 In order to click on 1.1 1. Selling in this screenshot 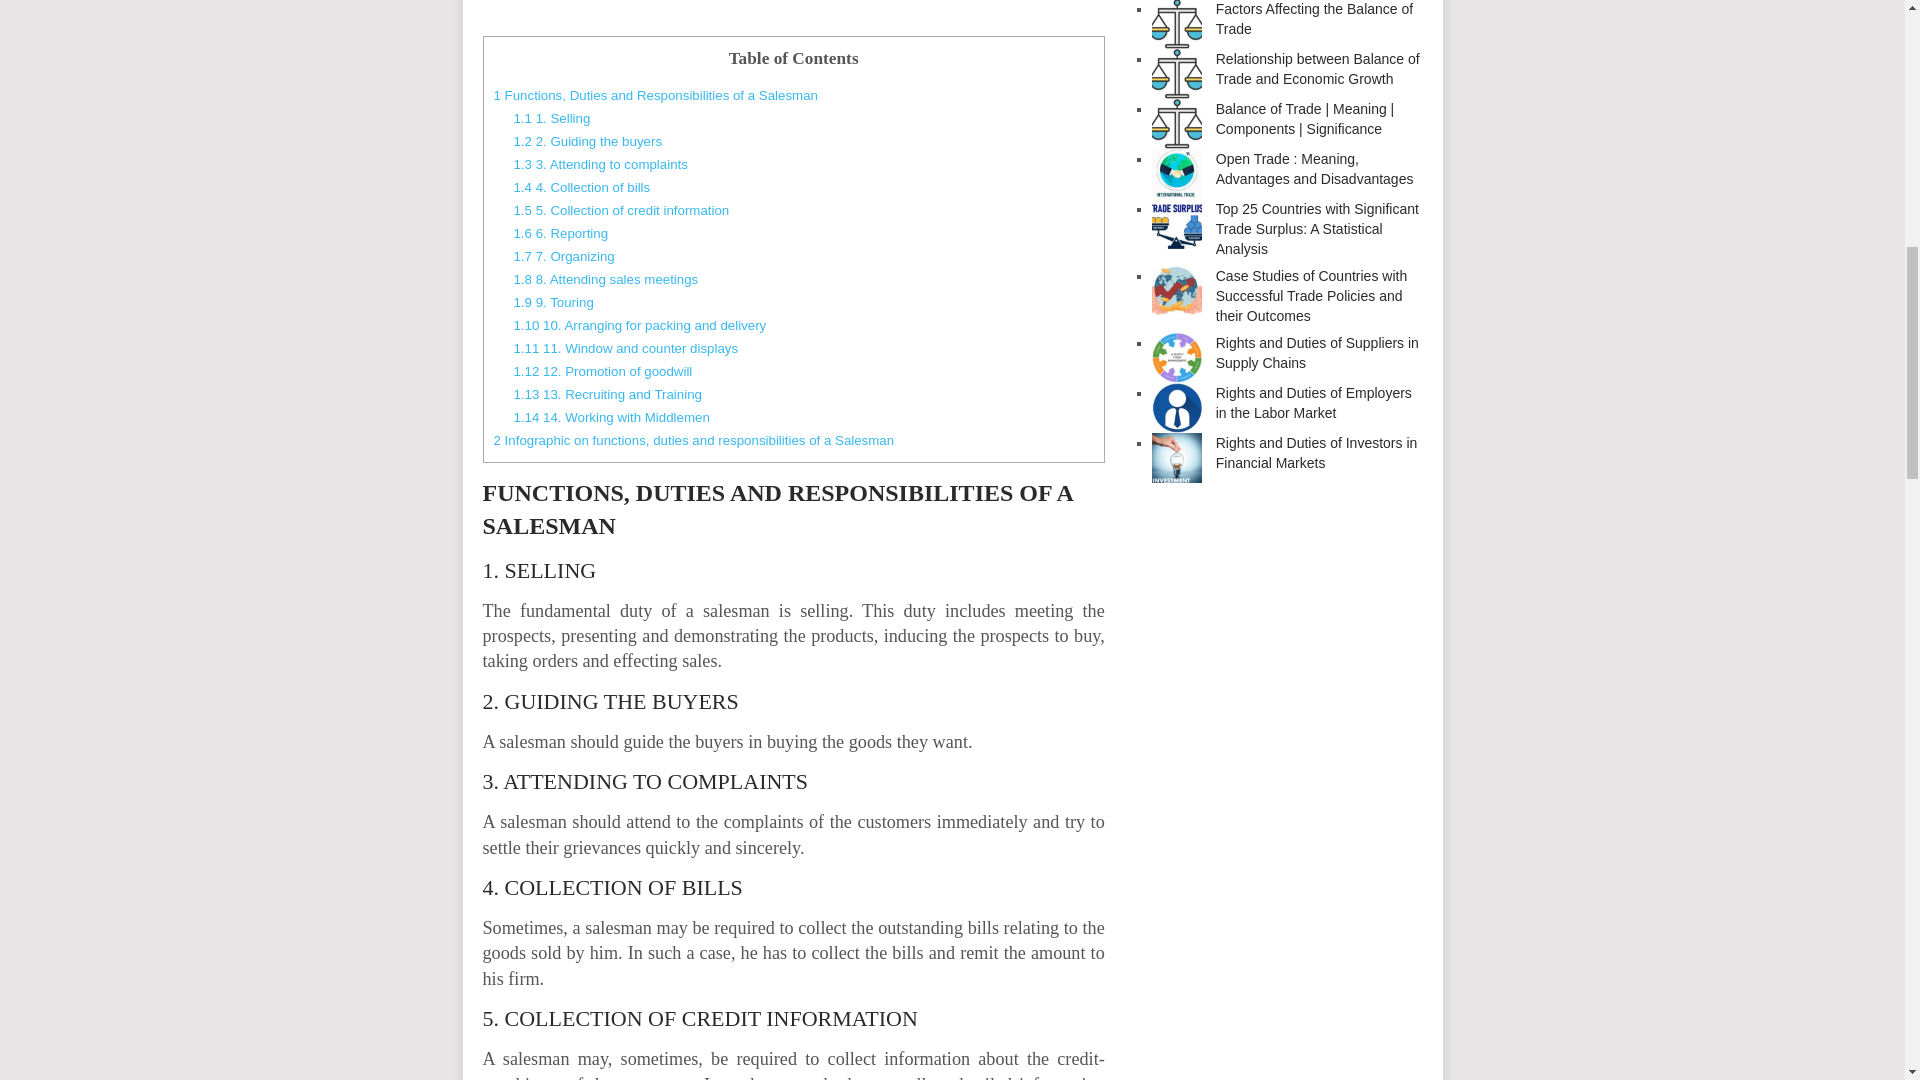, I will do `click(550, 118)`.